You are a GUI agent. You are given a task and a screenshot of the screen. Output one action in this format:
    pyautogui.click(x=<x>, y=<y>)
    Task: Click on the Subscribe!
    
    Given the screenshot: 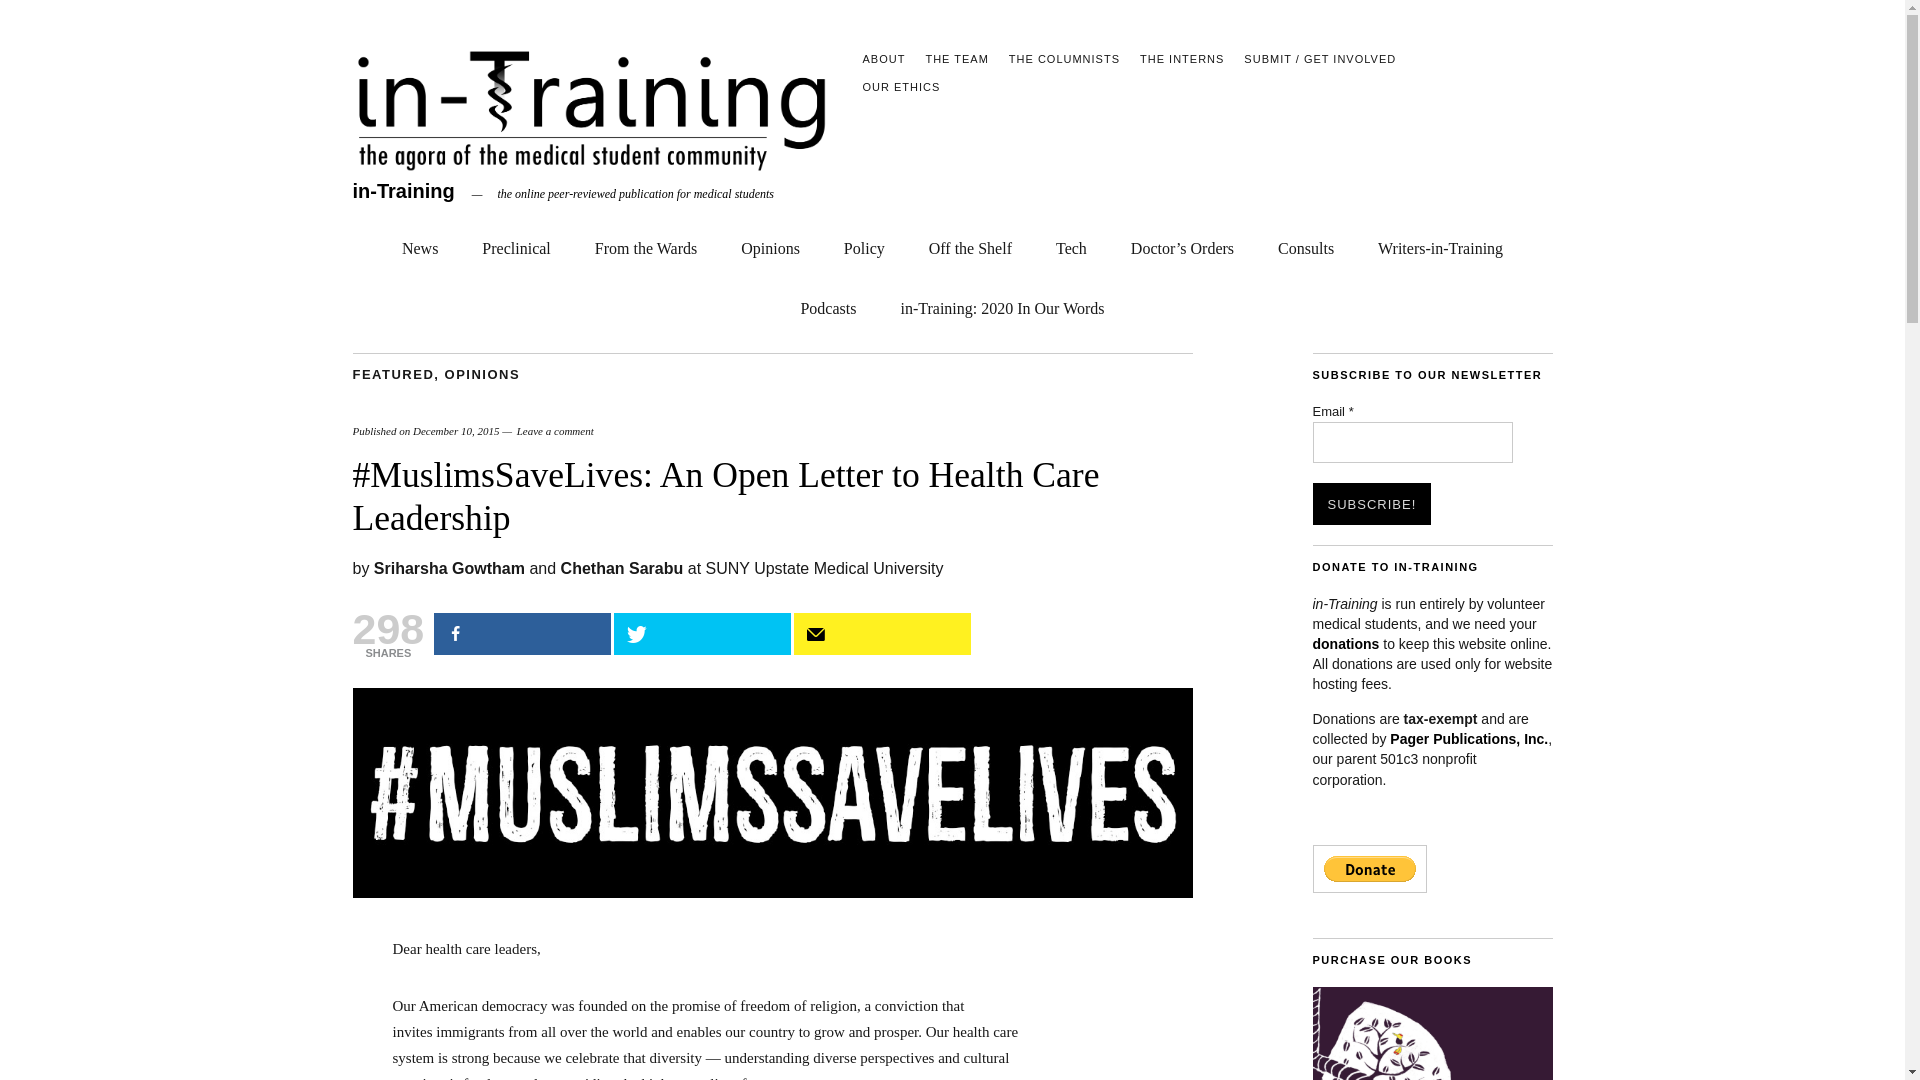 What is the action you would take?
    pyautogui.click(x=1370, y=503)
    